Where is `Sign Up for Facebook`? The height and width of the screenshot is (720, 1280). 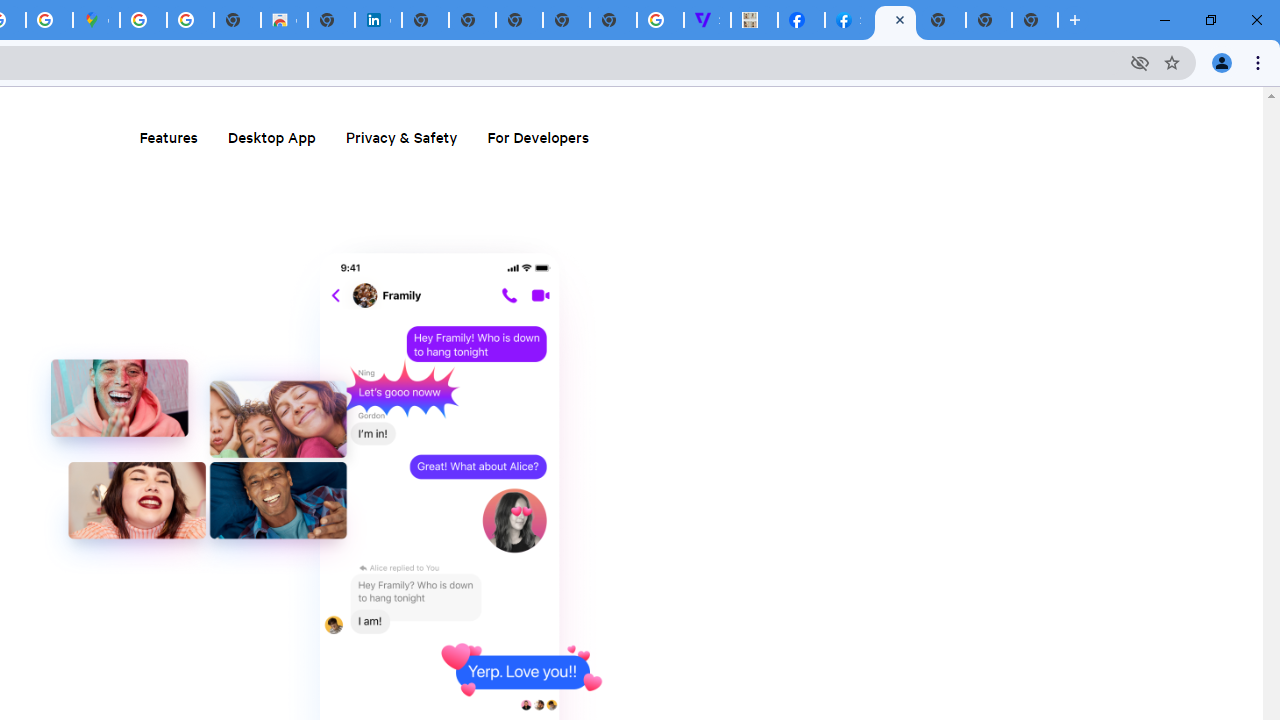 Sign Up for Facebook is located at coordinates (848, 20).